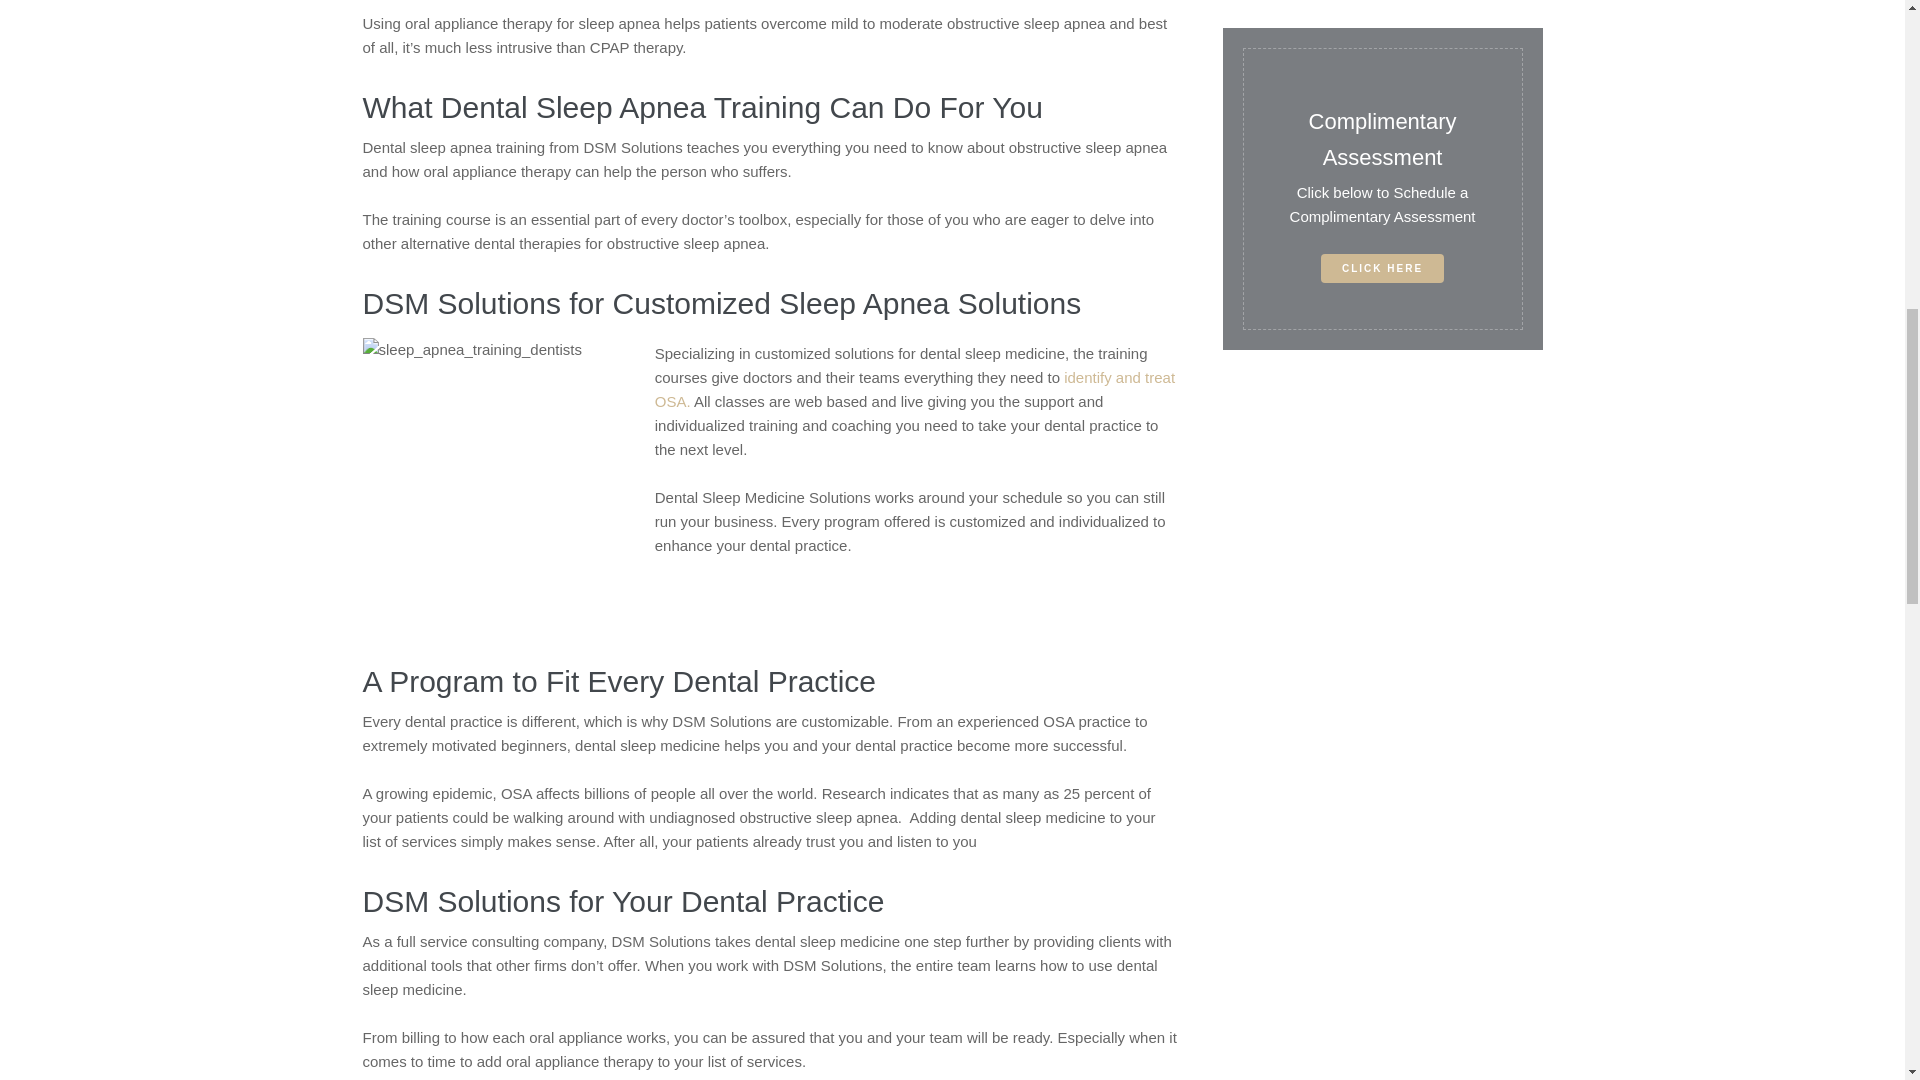 This screenshot has width=1920, height=1080. Describe the element at coordinates (914, 390) in the screenshot. I see `identify and treat OSA.` at that location.